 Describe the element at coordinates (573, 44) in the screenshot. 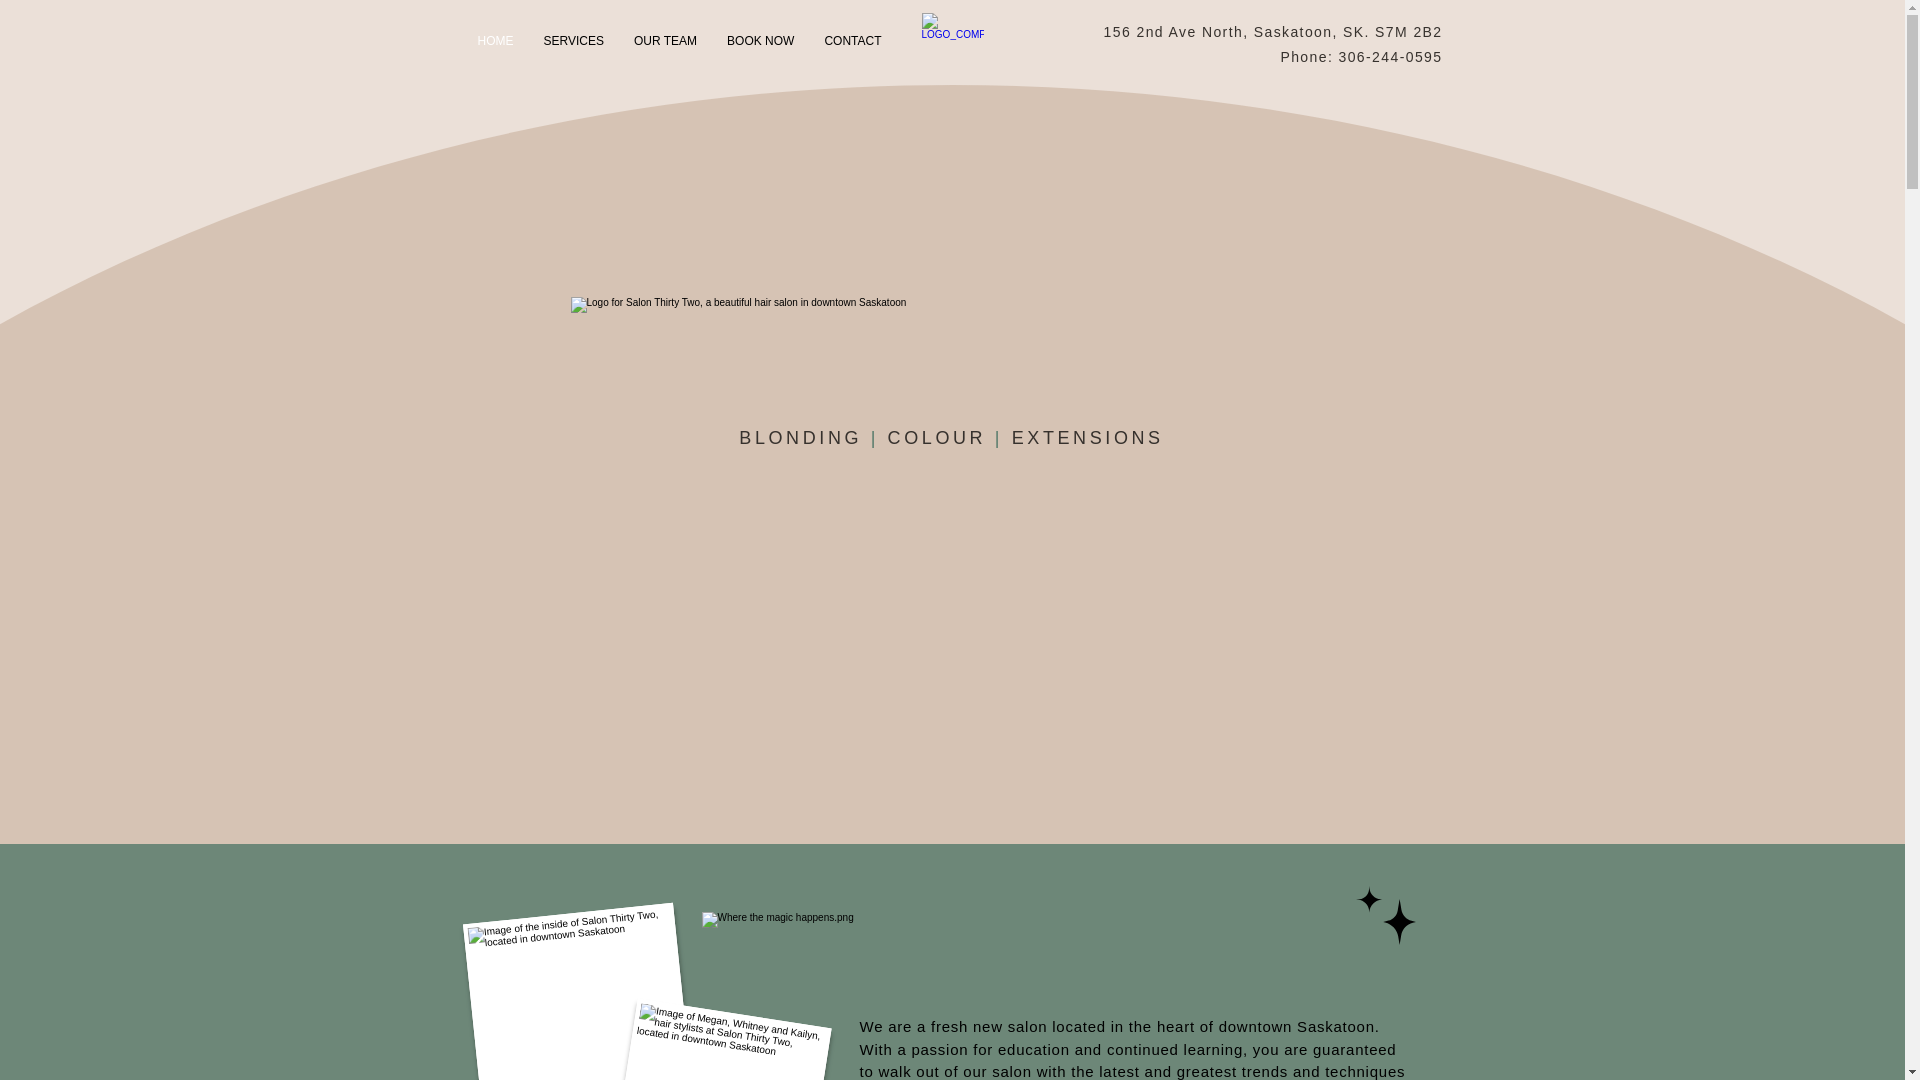

I see `SERVICES` at that location.